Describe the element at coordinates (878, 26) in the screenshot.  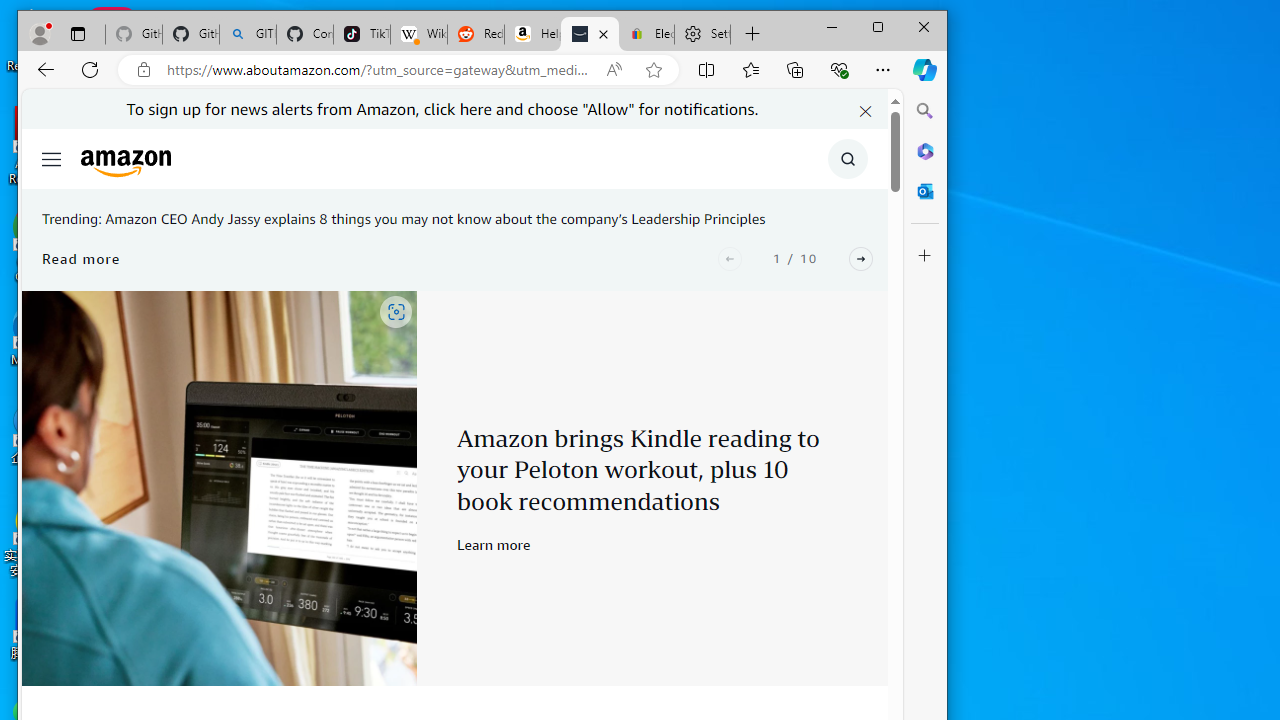
I see `Maximize` at that location.